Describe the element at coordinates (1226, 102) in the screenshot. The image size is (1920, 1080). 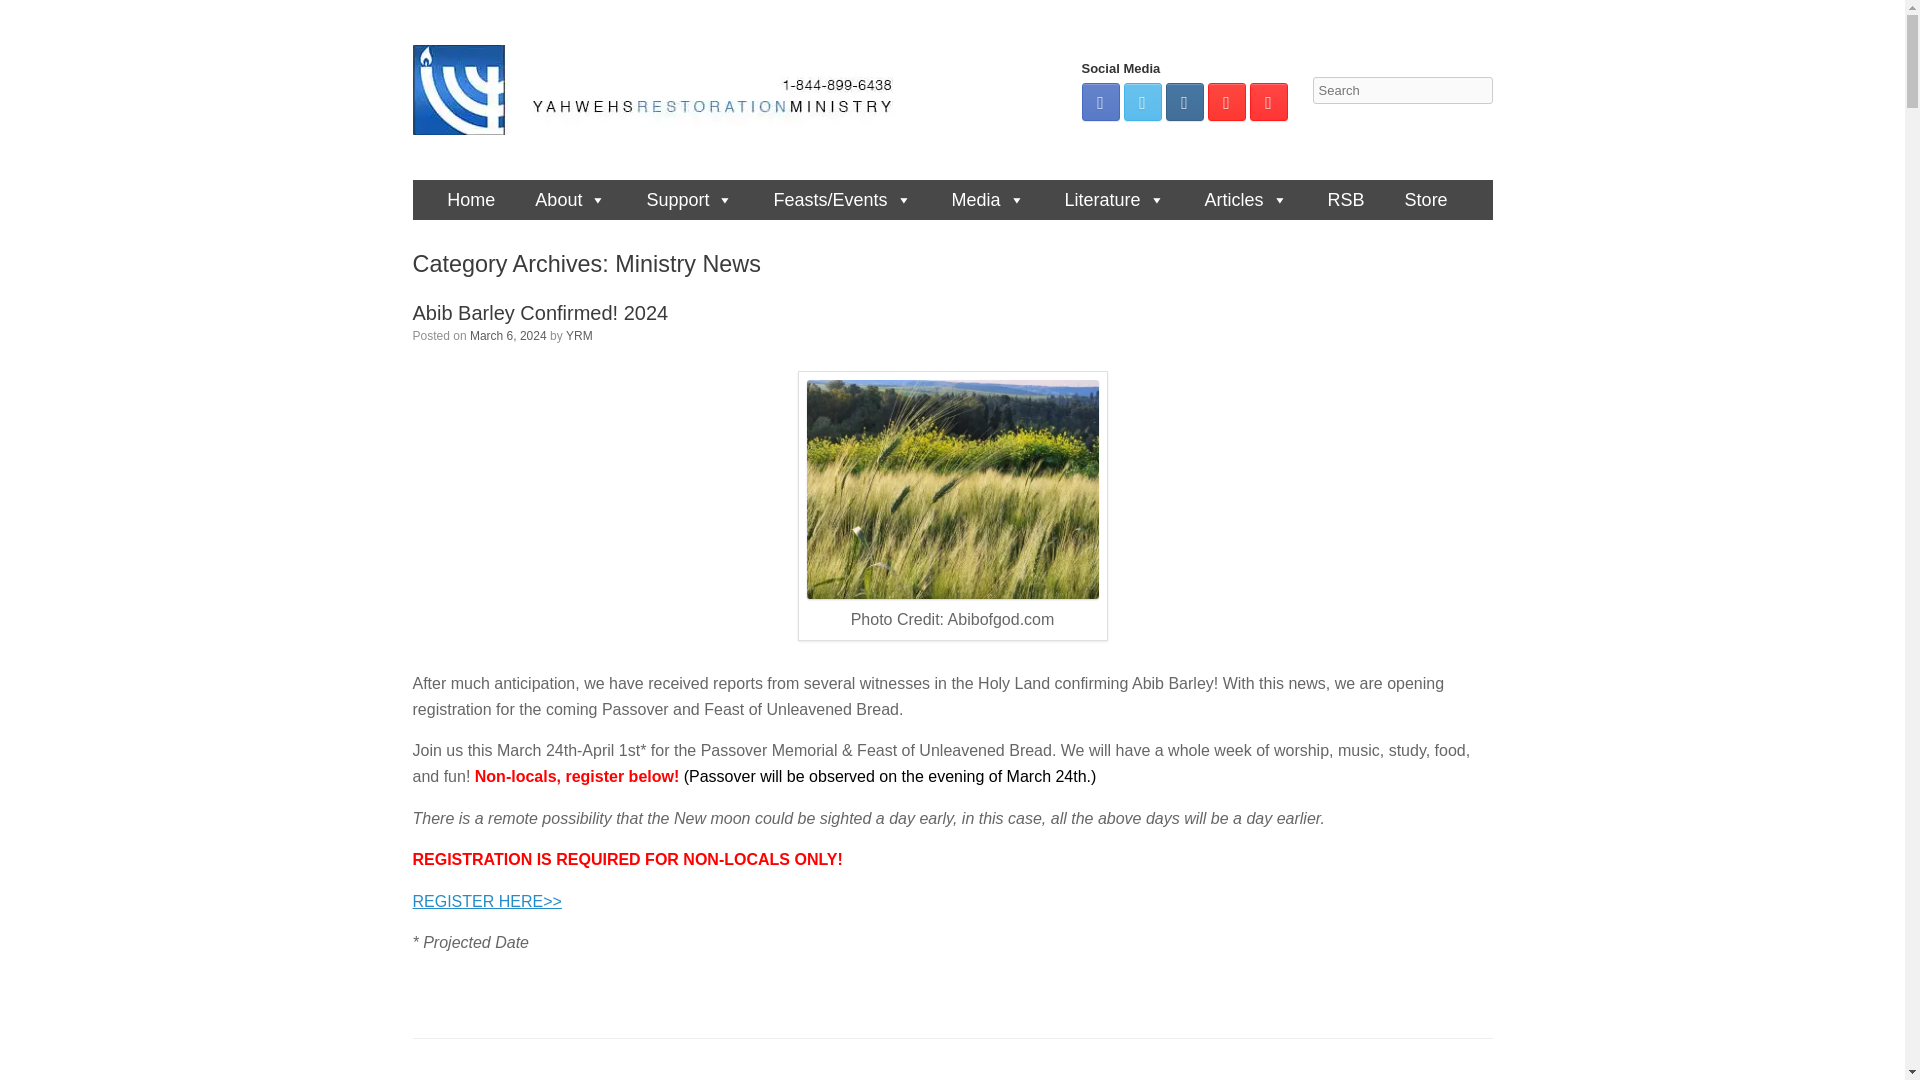
I see `Yahweh's Restoration Ministry Pinterest` at that location.